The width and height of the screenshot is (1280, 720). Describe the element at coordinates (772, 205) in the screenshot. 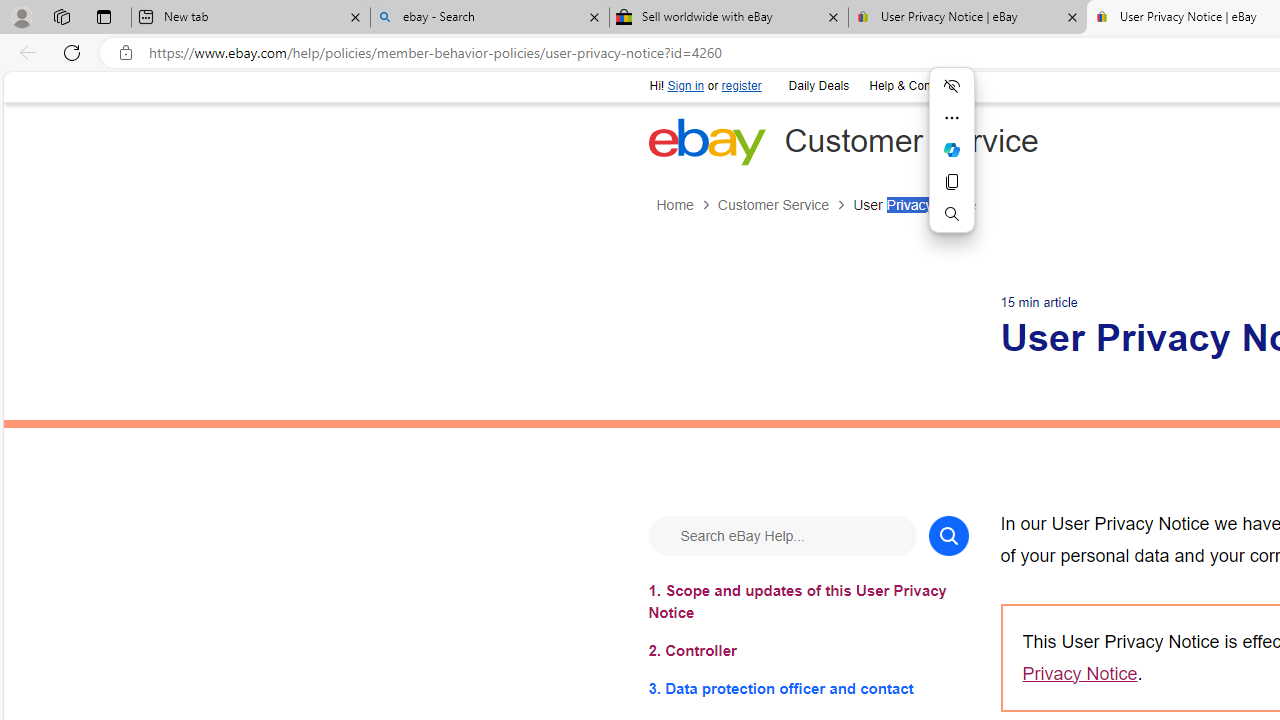

I see `Customer Service` at that location.